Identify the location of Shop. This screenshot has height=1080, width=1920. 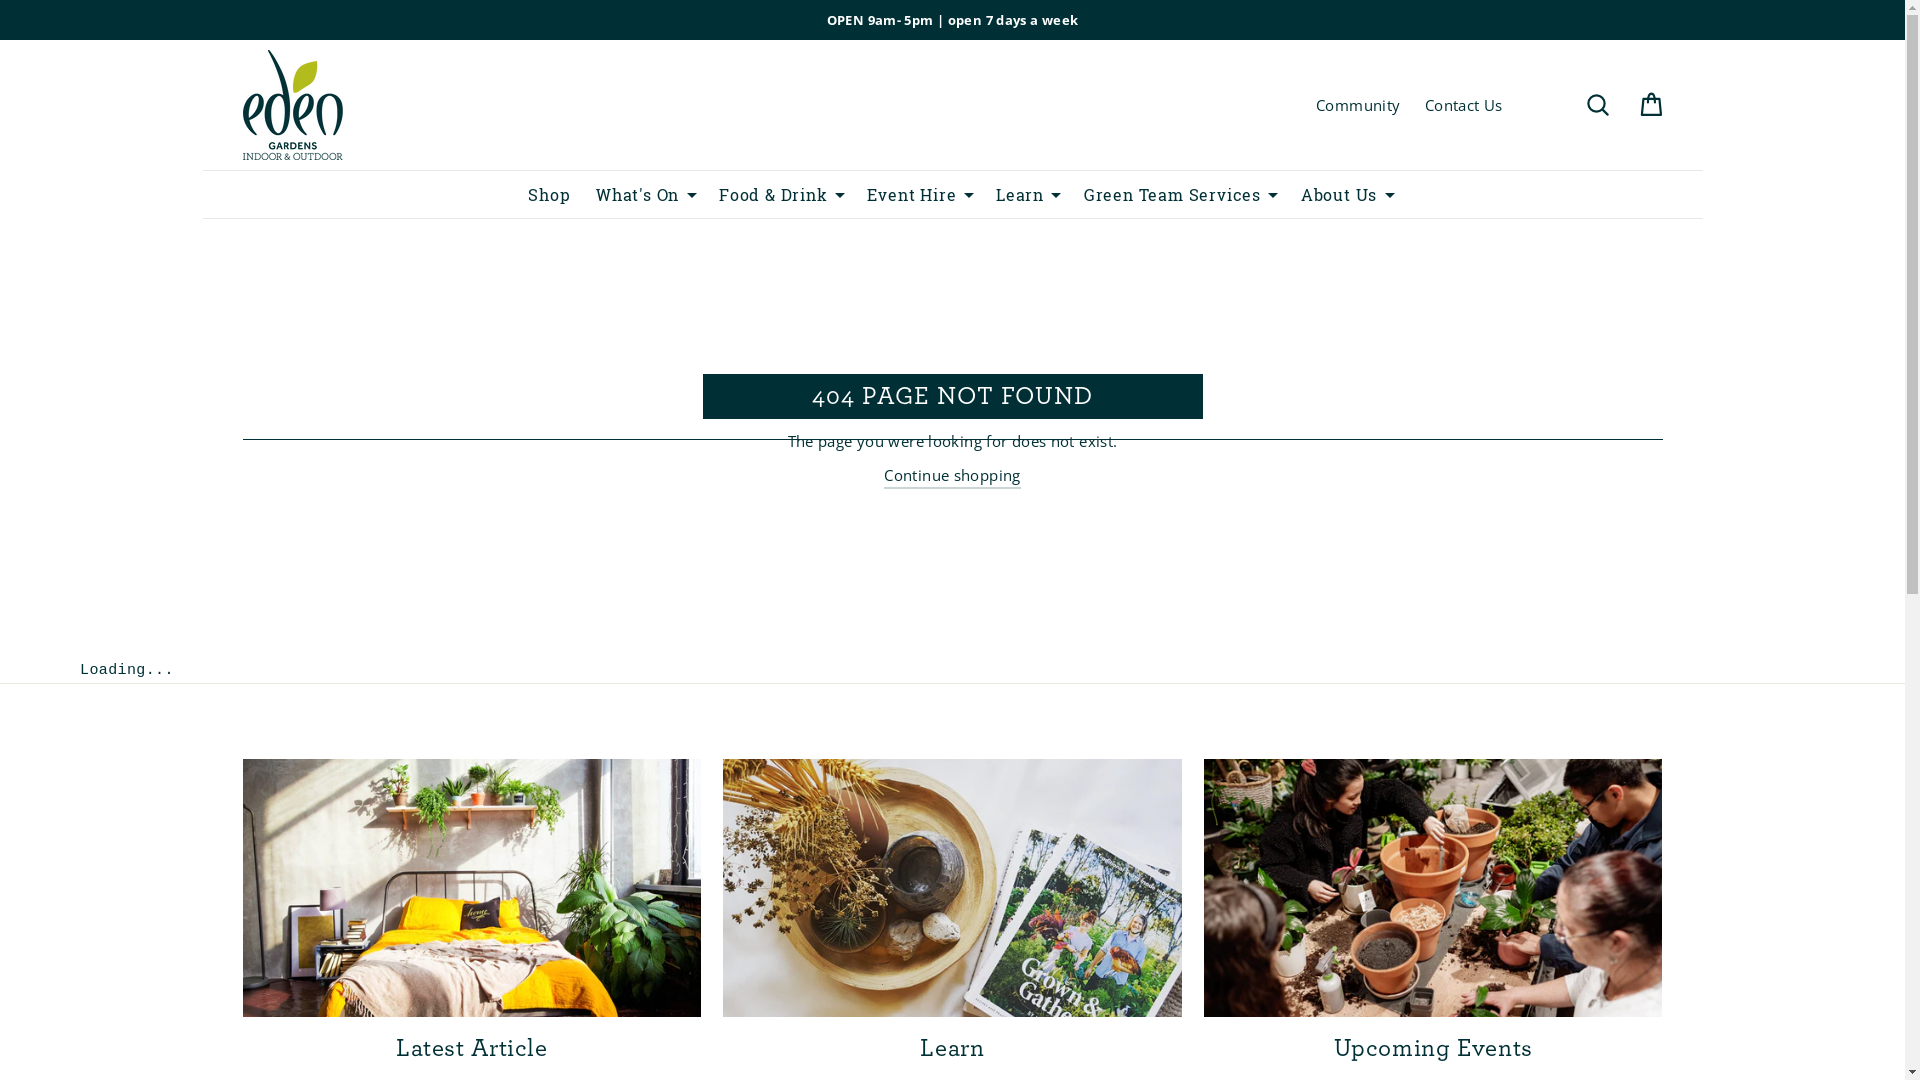
(542, 194).